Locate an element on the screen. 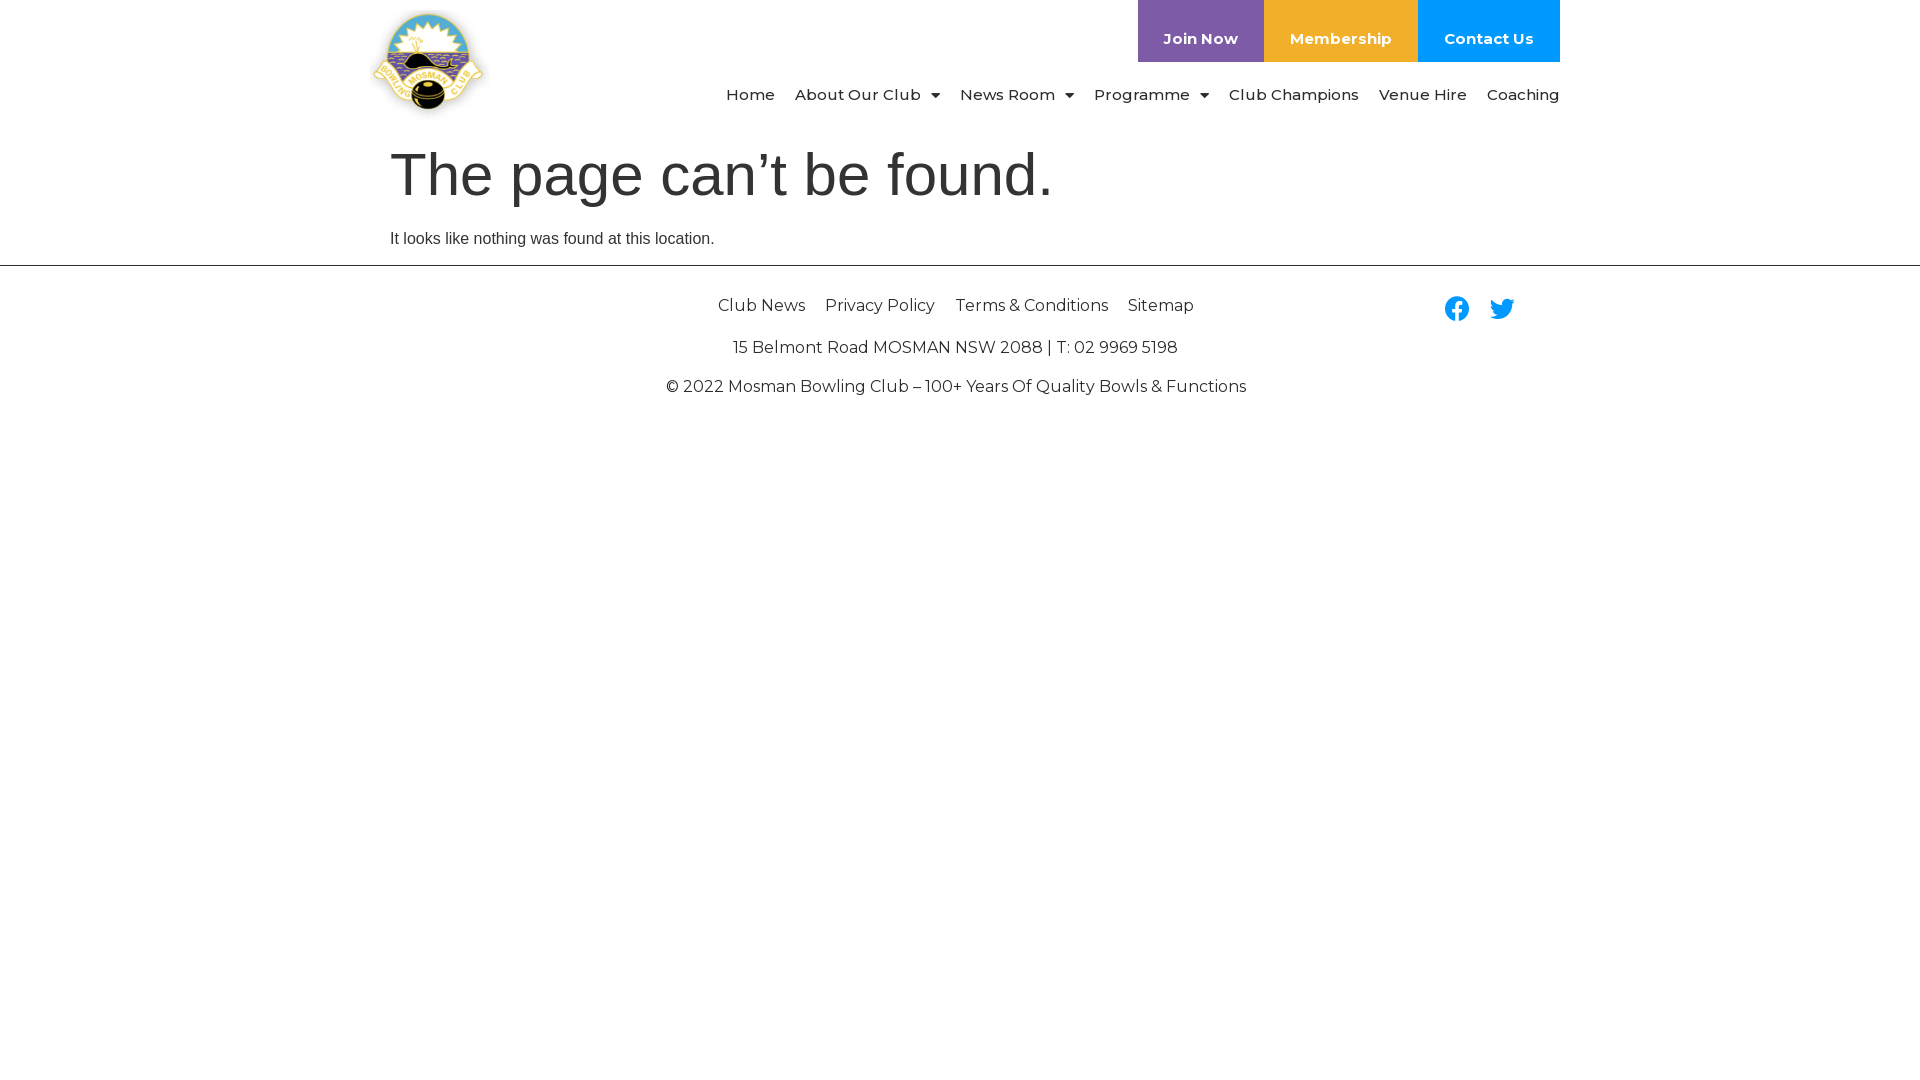  Venue Hire is located at coordinates (1423, 95).